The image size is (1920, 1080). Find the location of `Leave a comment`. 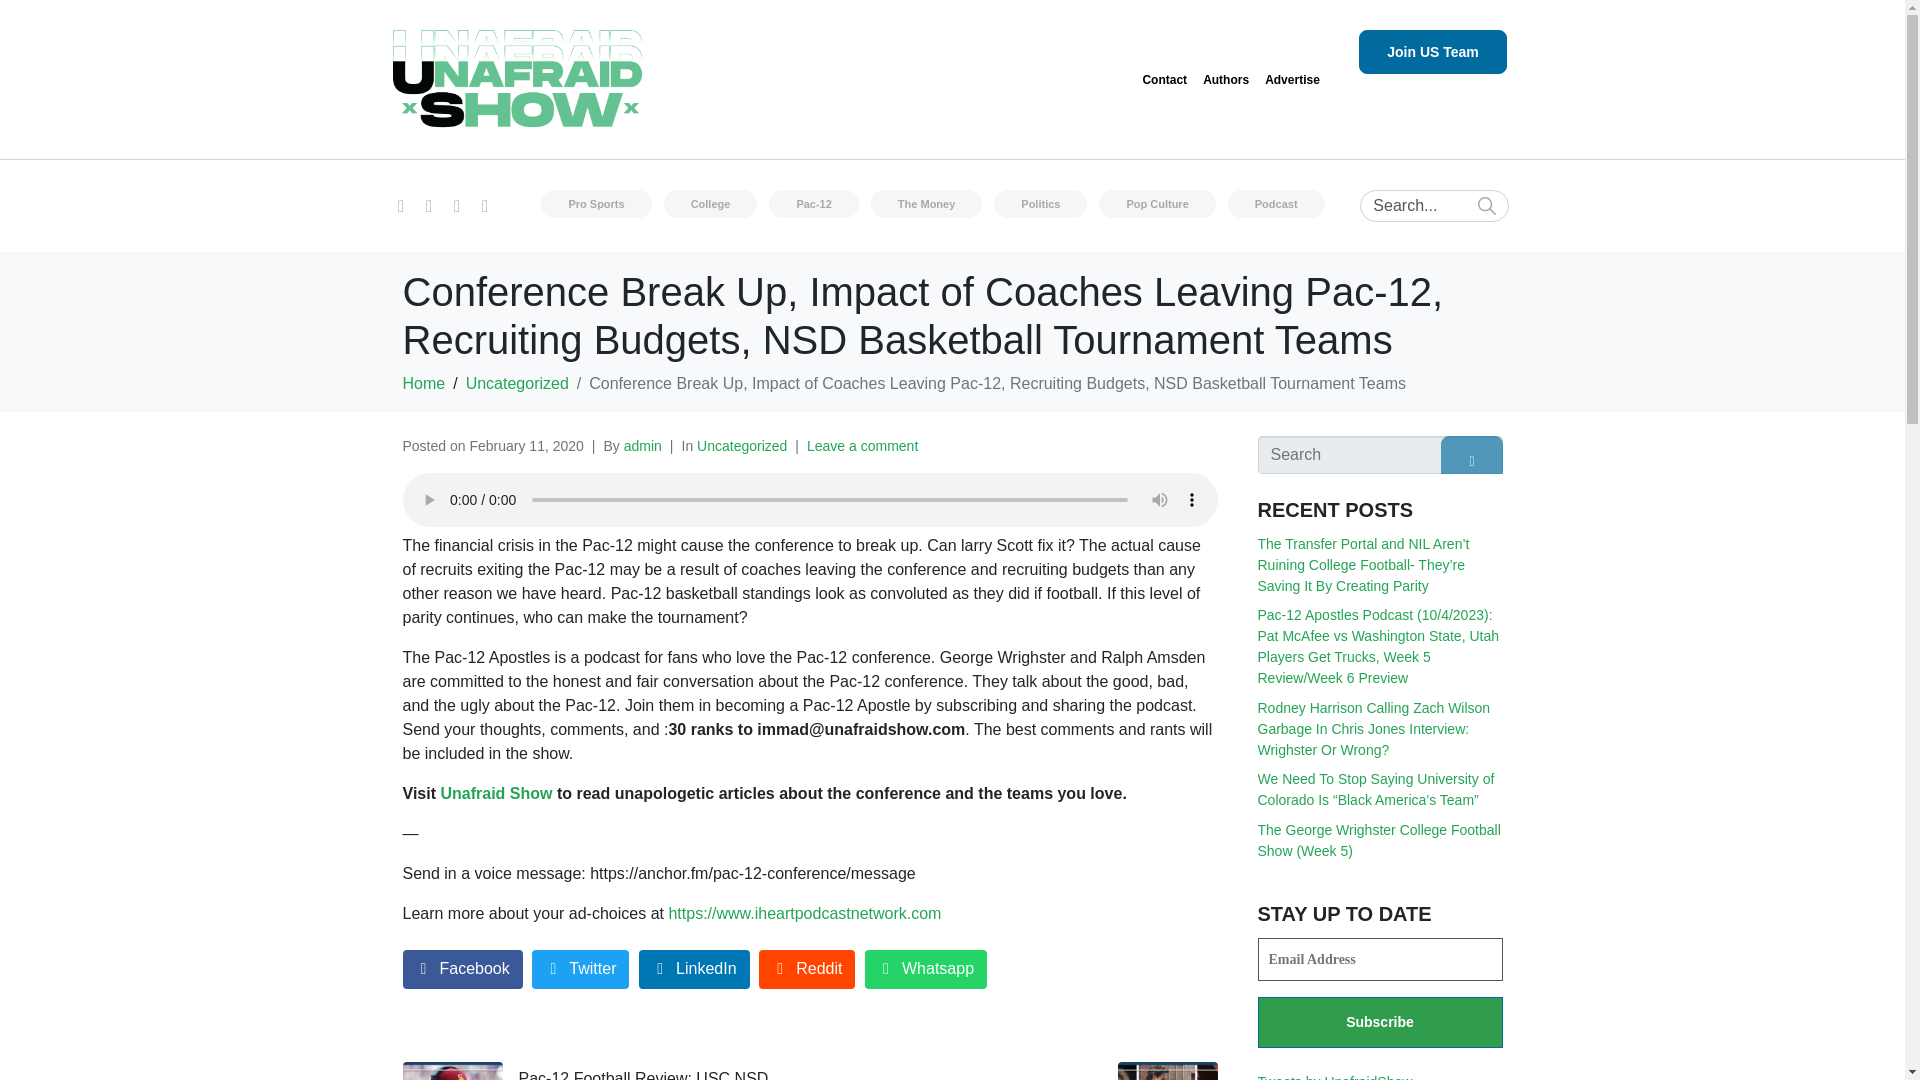

Leave a comment is located at coordinates (862, 446).